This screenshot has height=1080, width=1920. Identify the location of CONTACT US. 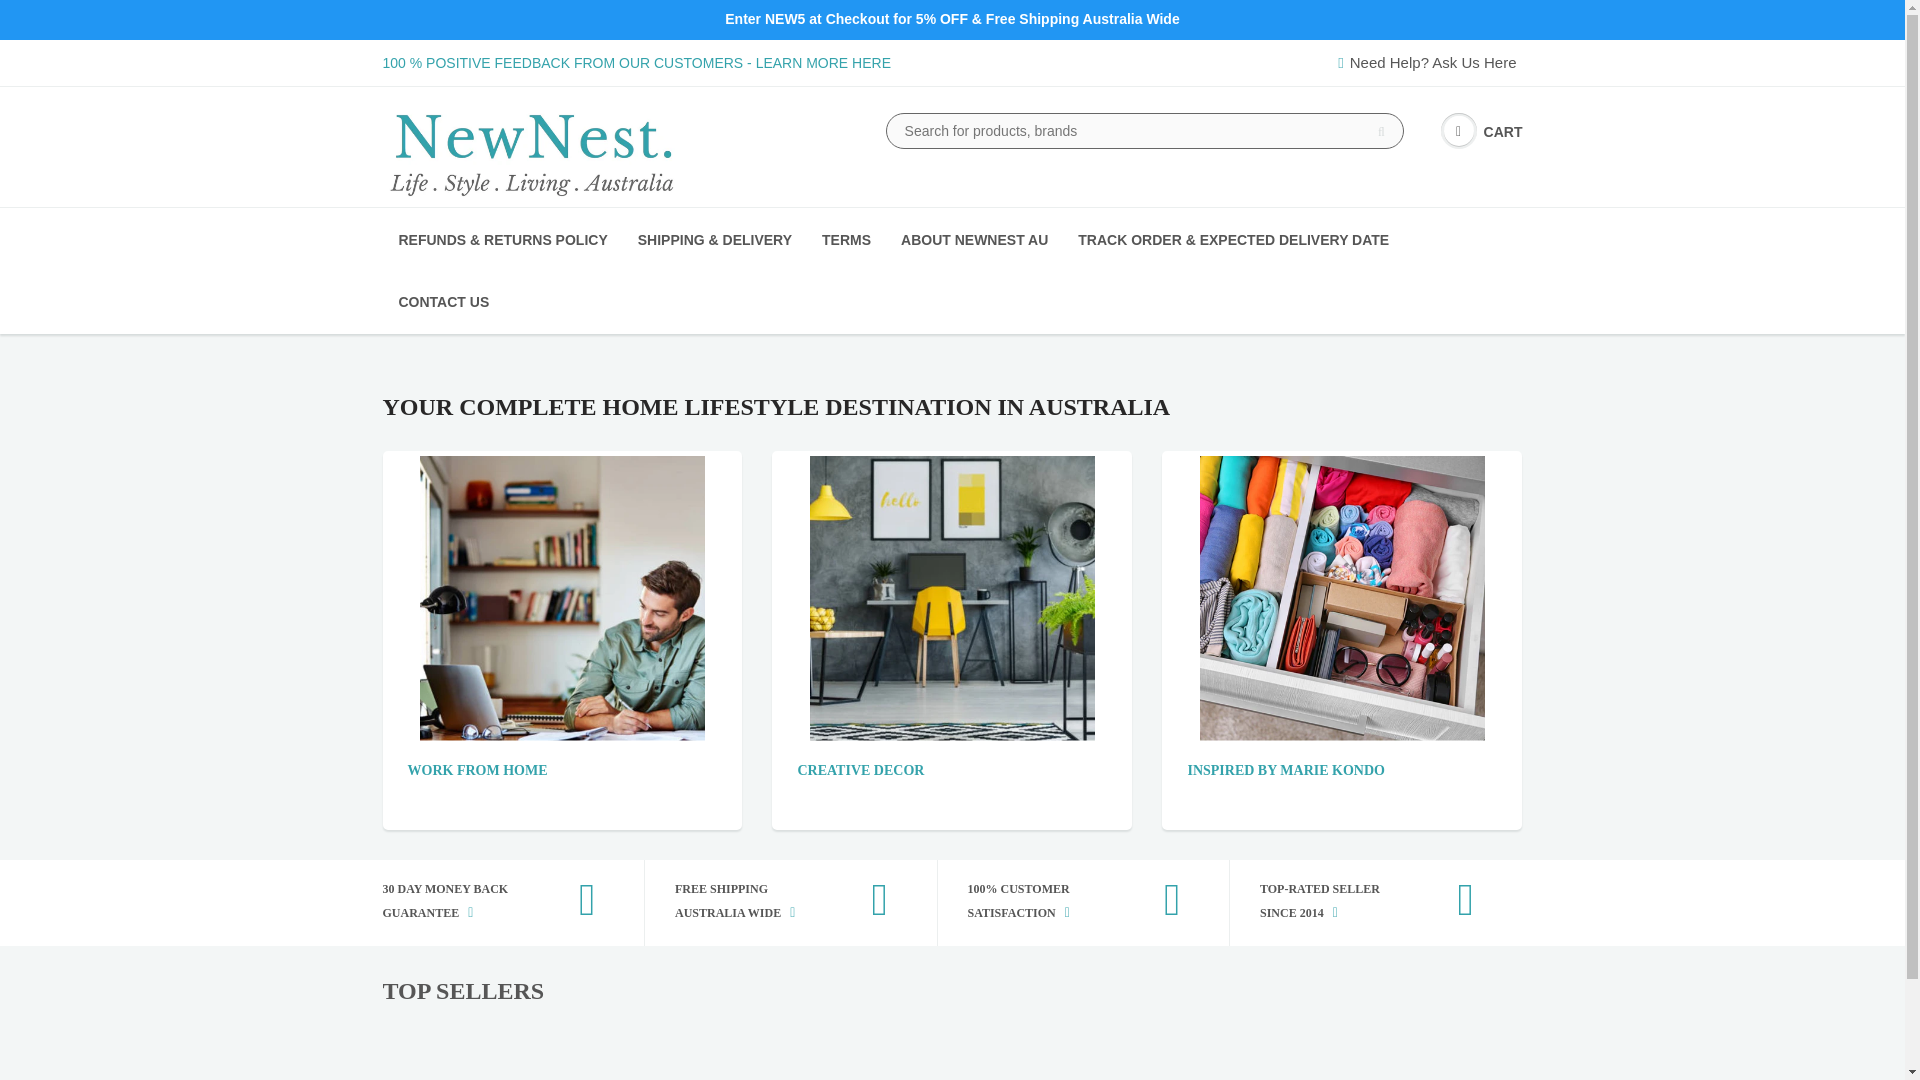
(444, 302).